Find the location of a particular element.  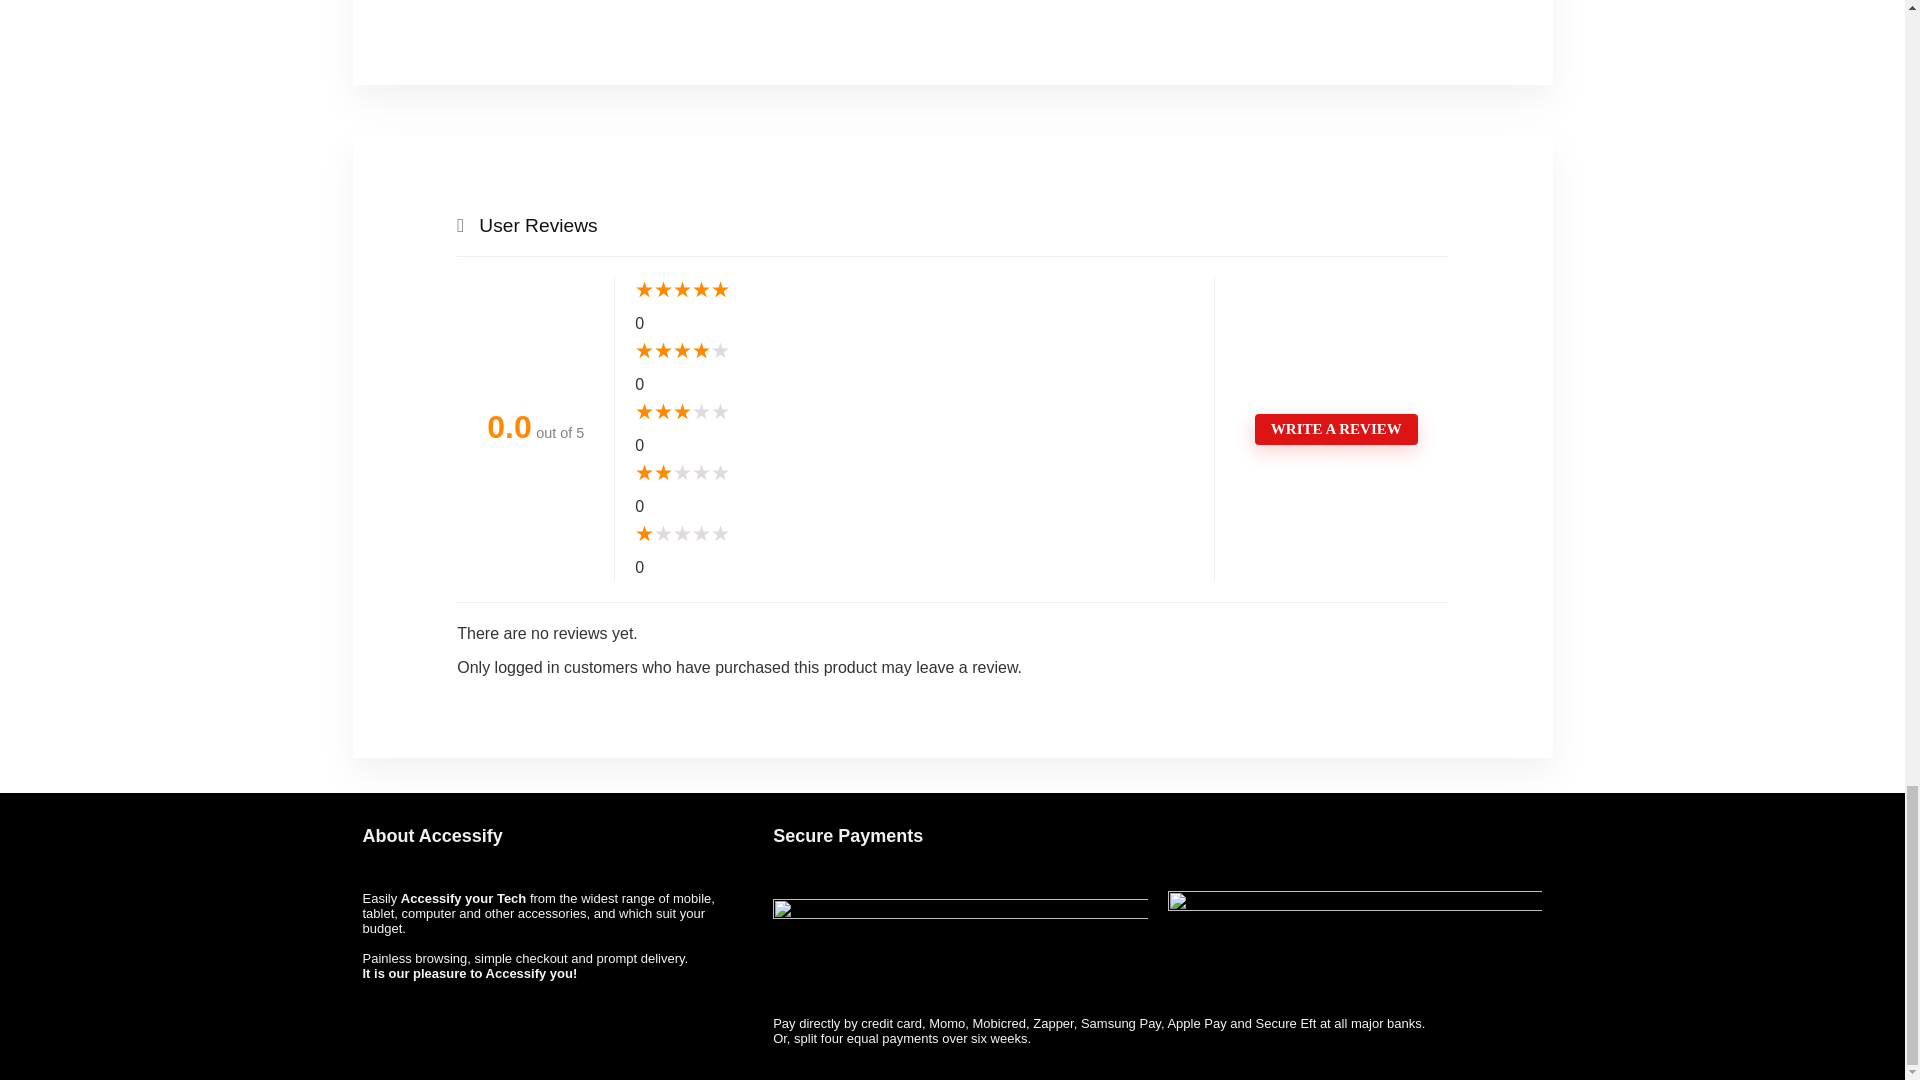

WRITE A REVIEW is located at coordinates (1336, 428).